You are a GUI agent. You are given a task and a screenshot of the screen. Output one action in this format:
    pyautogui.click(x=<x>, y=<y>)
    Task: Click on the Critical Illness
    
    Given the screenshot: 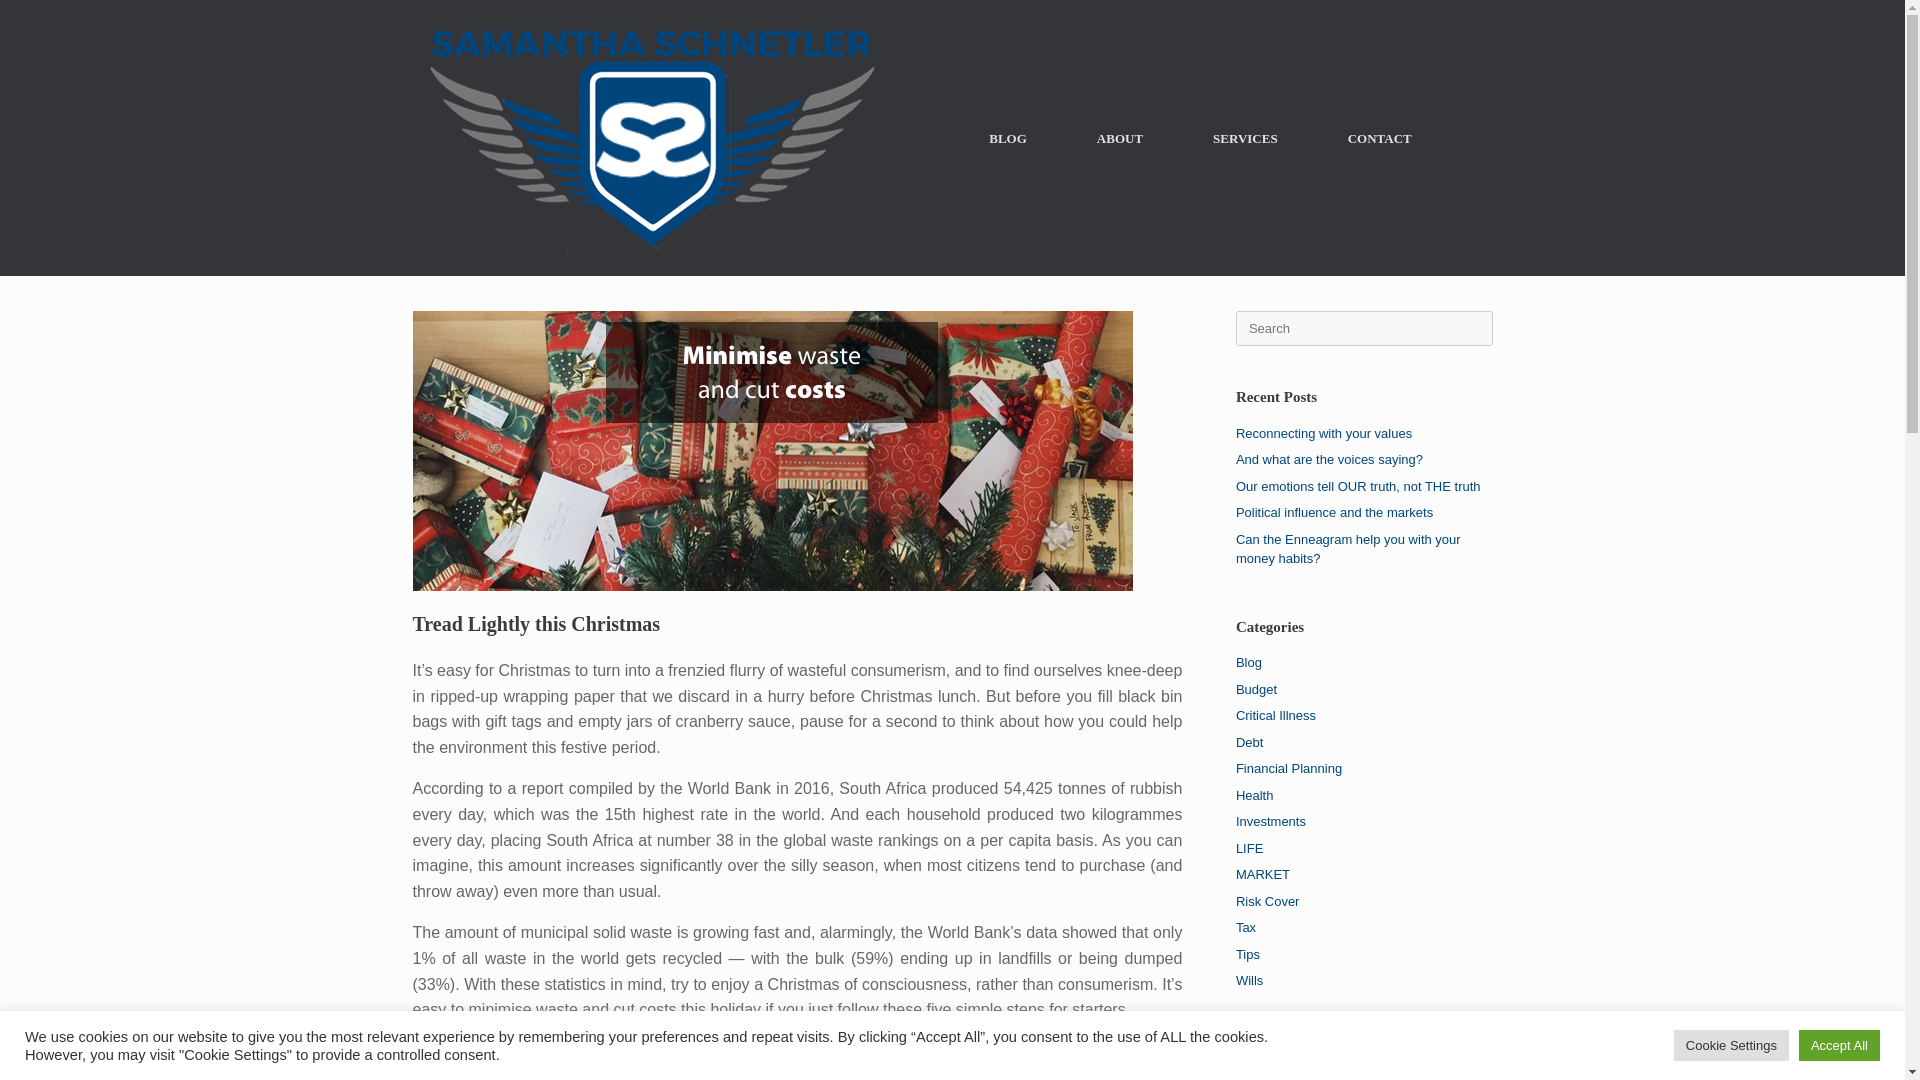 What is the action you would take?
    pyautogui.click(x=1276, y=715)
    